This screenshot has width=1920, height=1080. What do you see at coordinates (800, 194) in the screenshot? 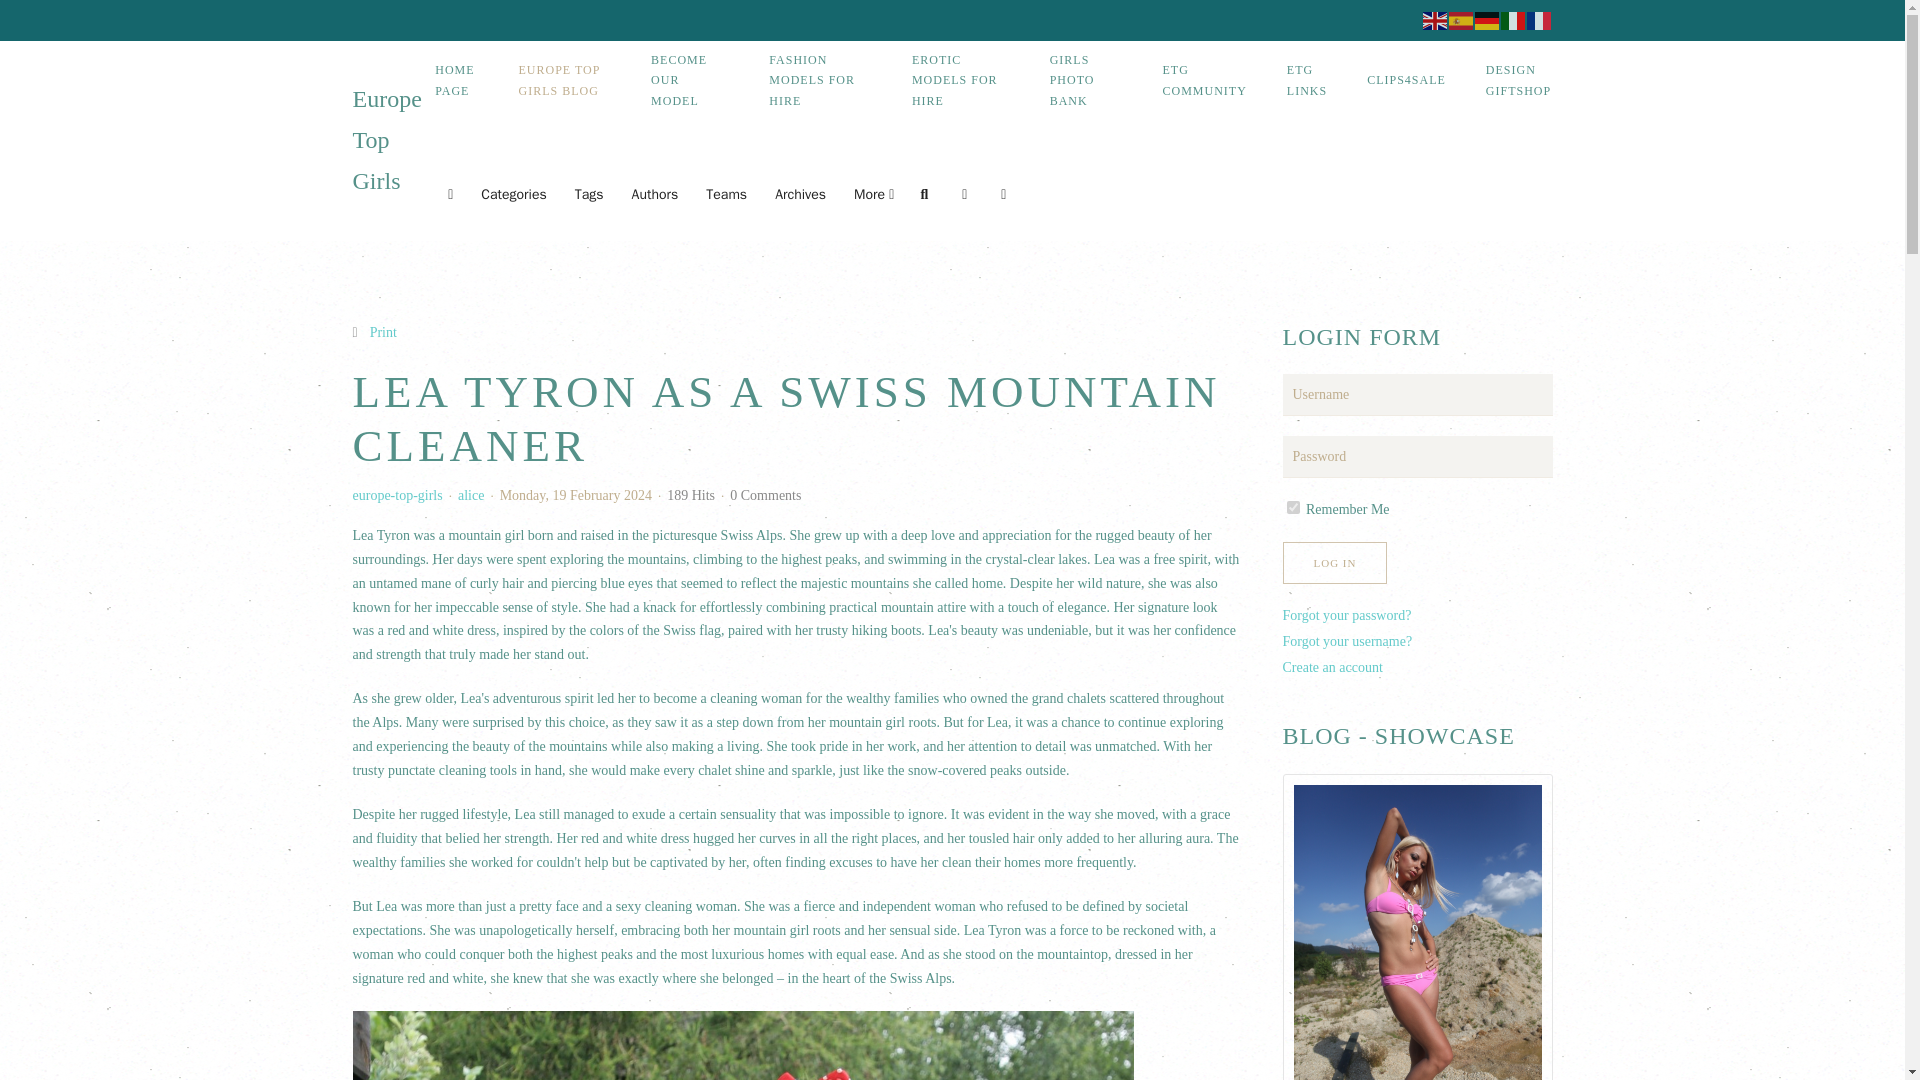
I see `Archives` at bounding box center [800, 194].